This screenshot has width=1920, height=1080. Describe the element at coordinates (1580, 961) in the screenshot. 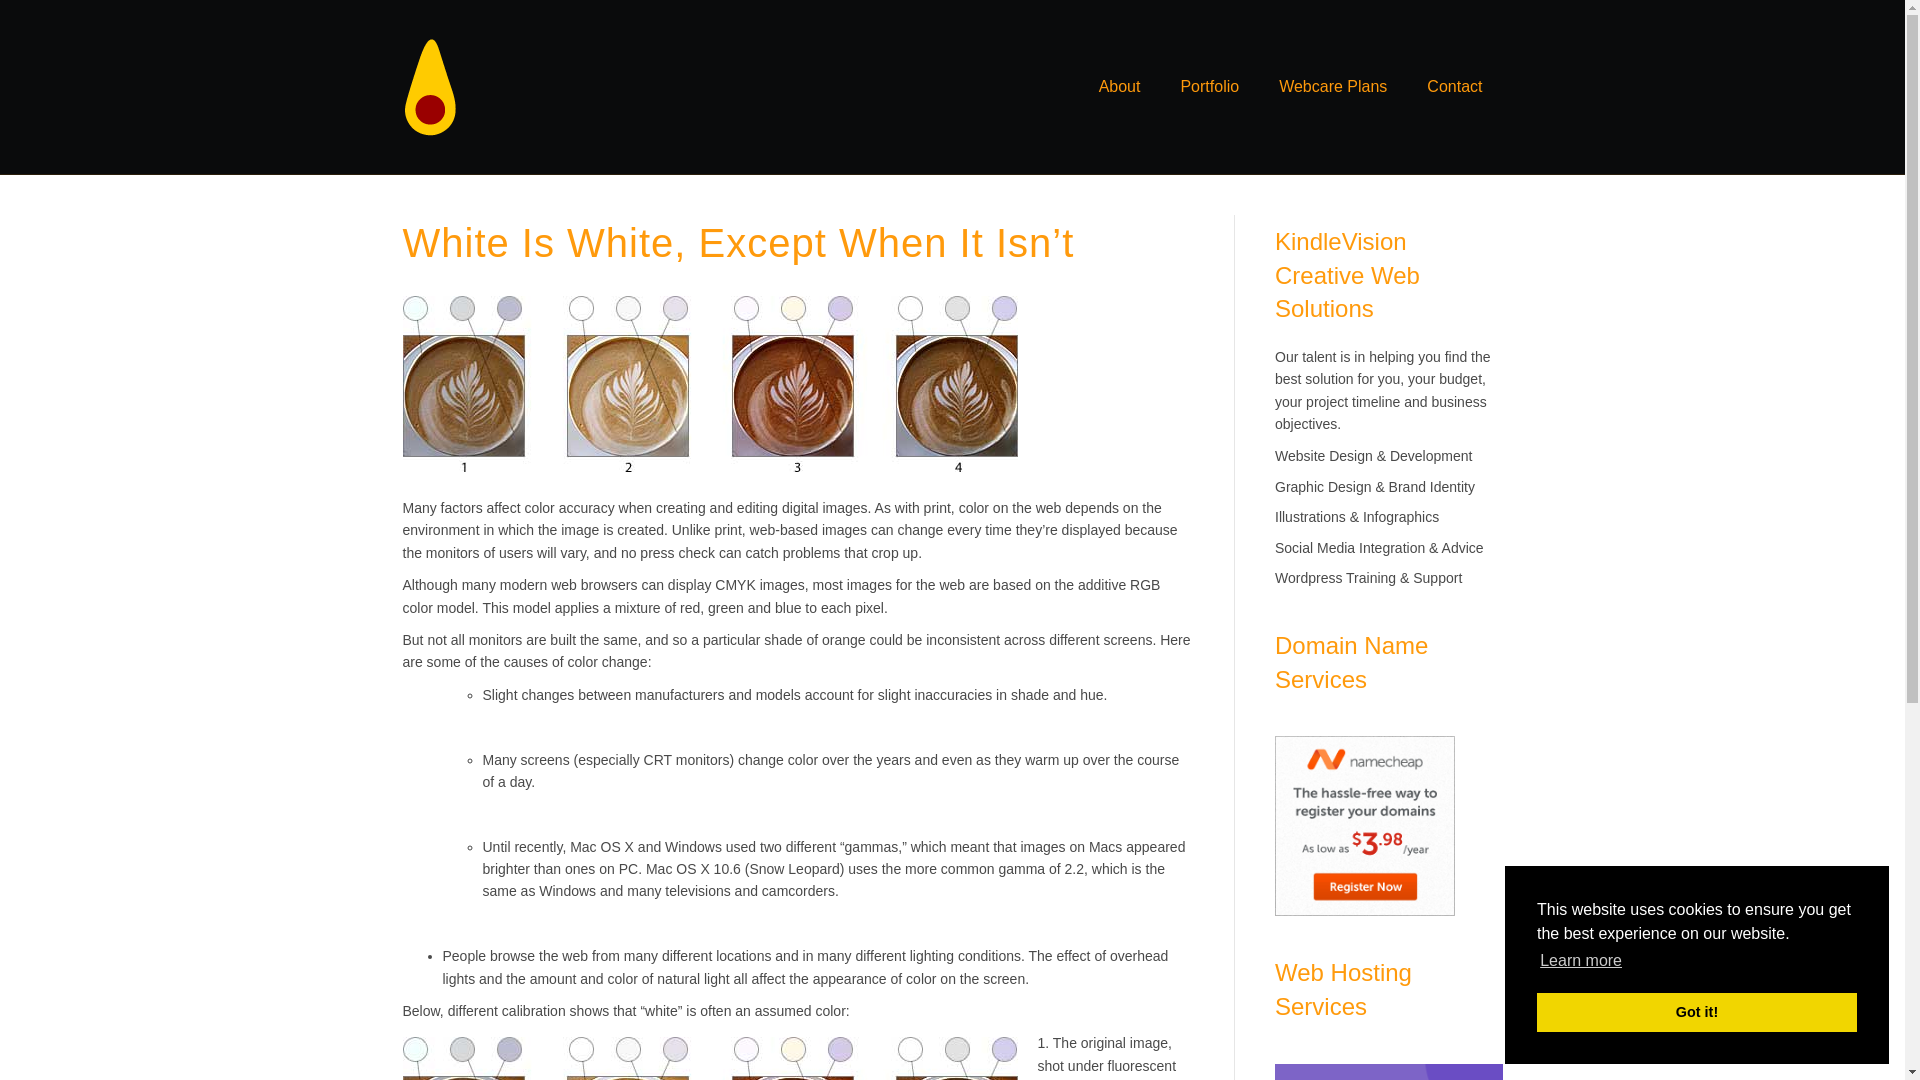

I see `Learn more` at that location.